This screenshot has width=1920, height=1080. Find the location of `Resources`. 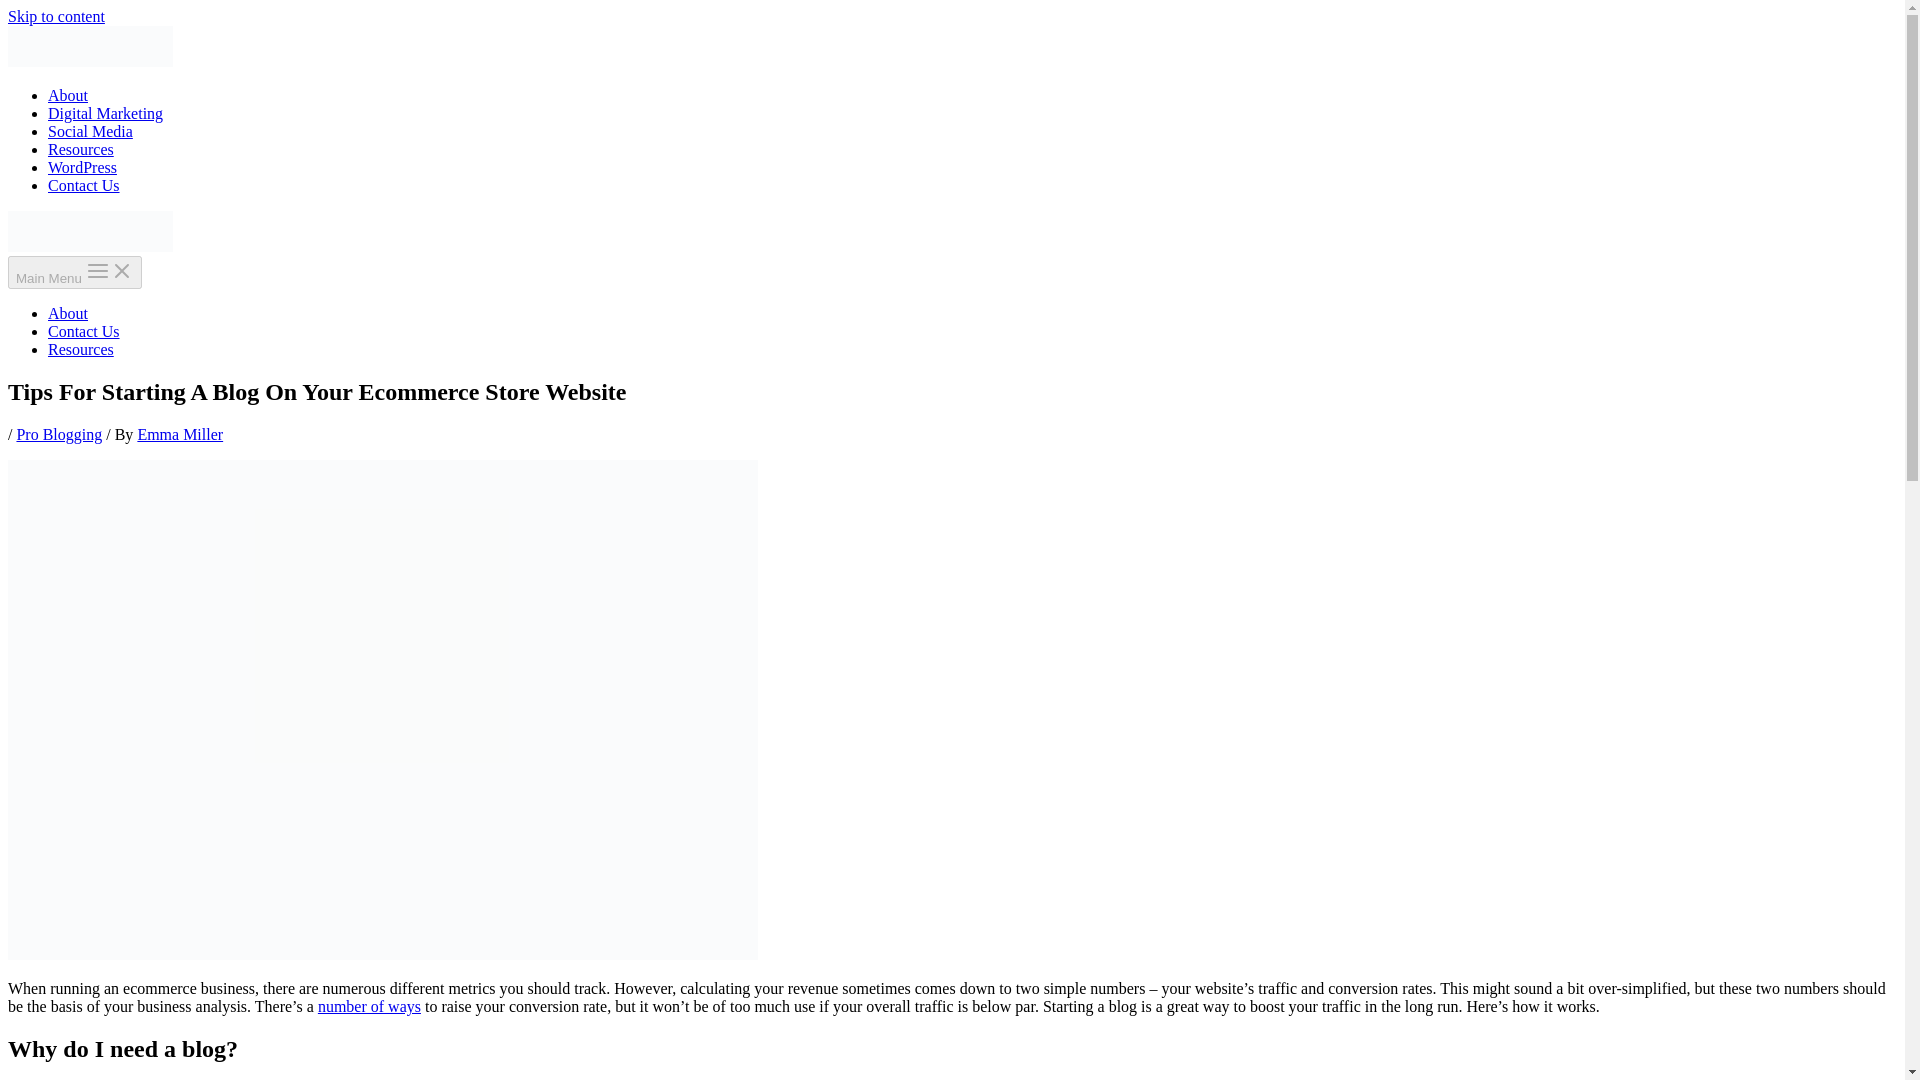

Resources is located at coordinates (80, 349).